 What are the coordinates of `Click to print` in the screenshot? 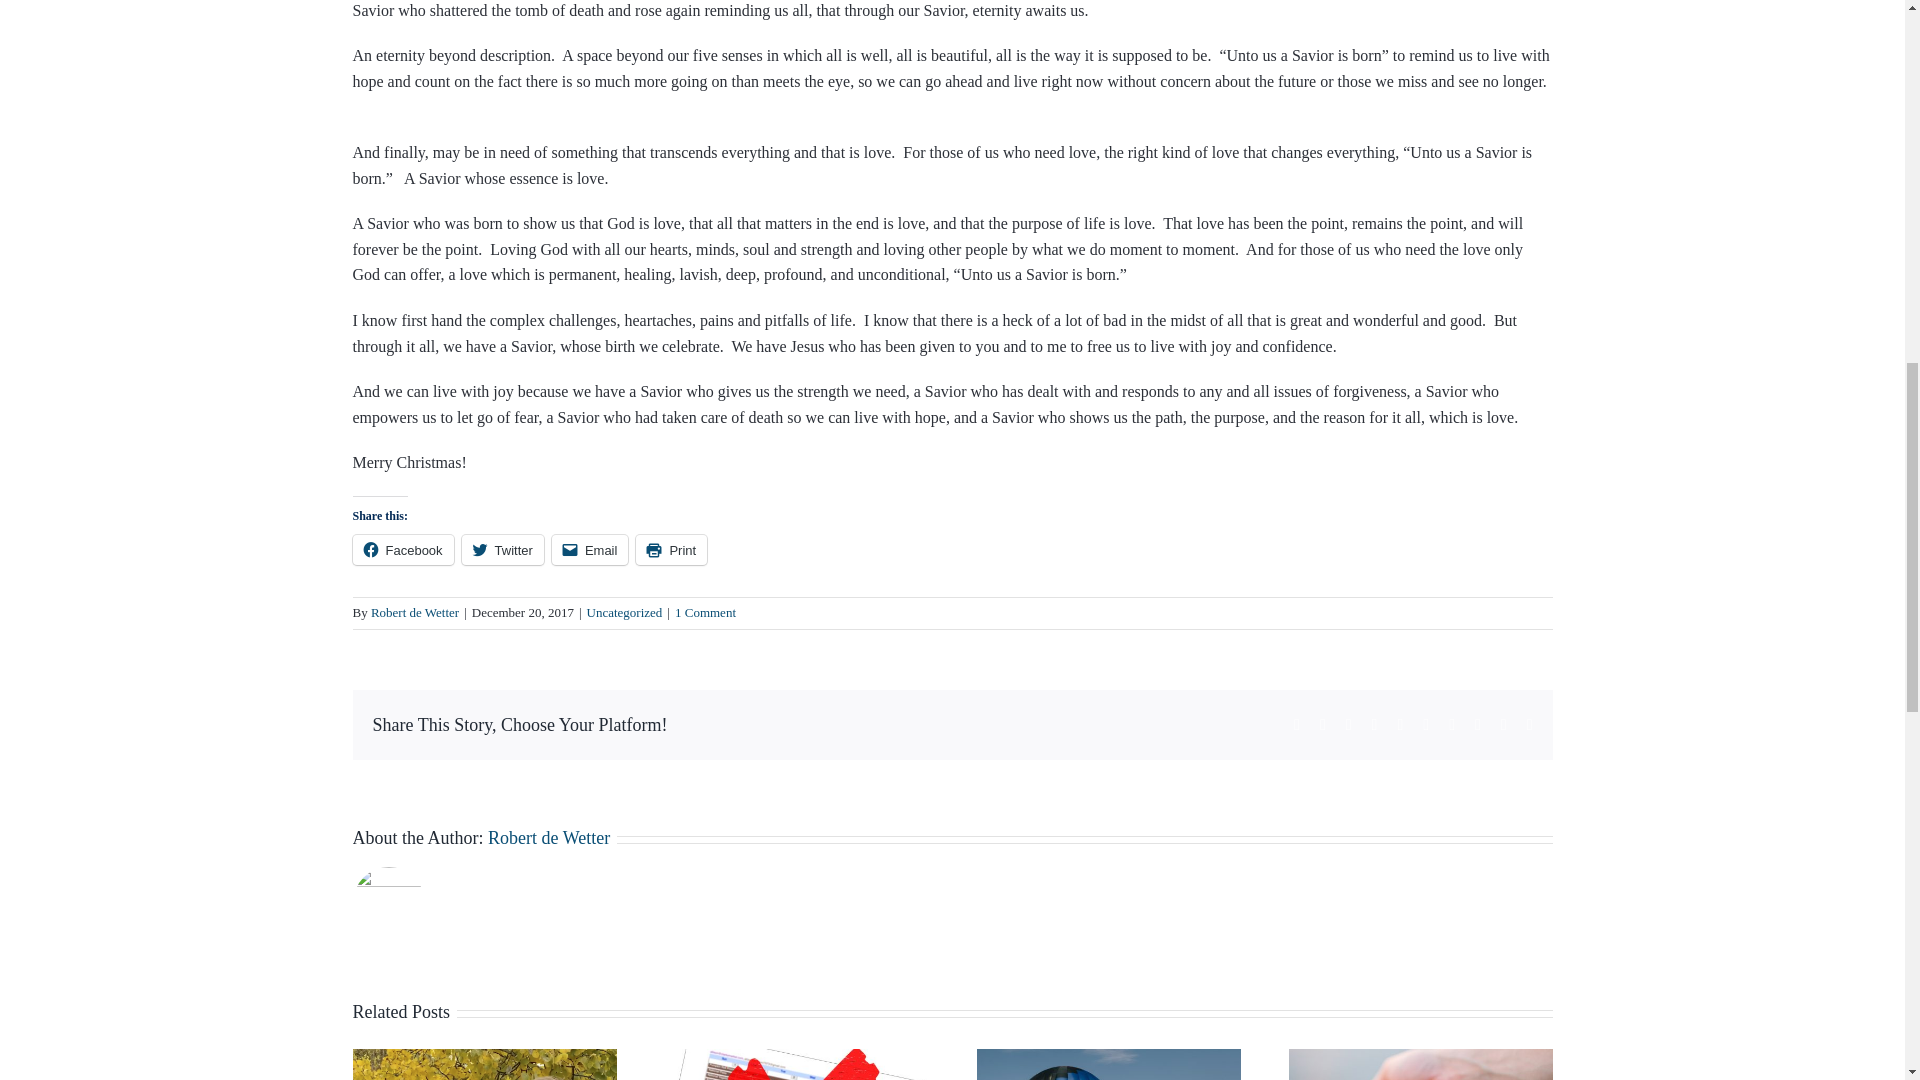 It's located at (670, 549).